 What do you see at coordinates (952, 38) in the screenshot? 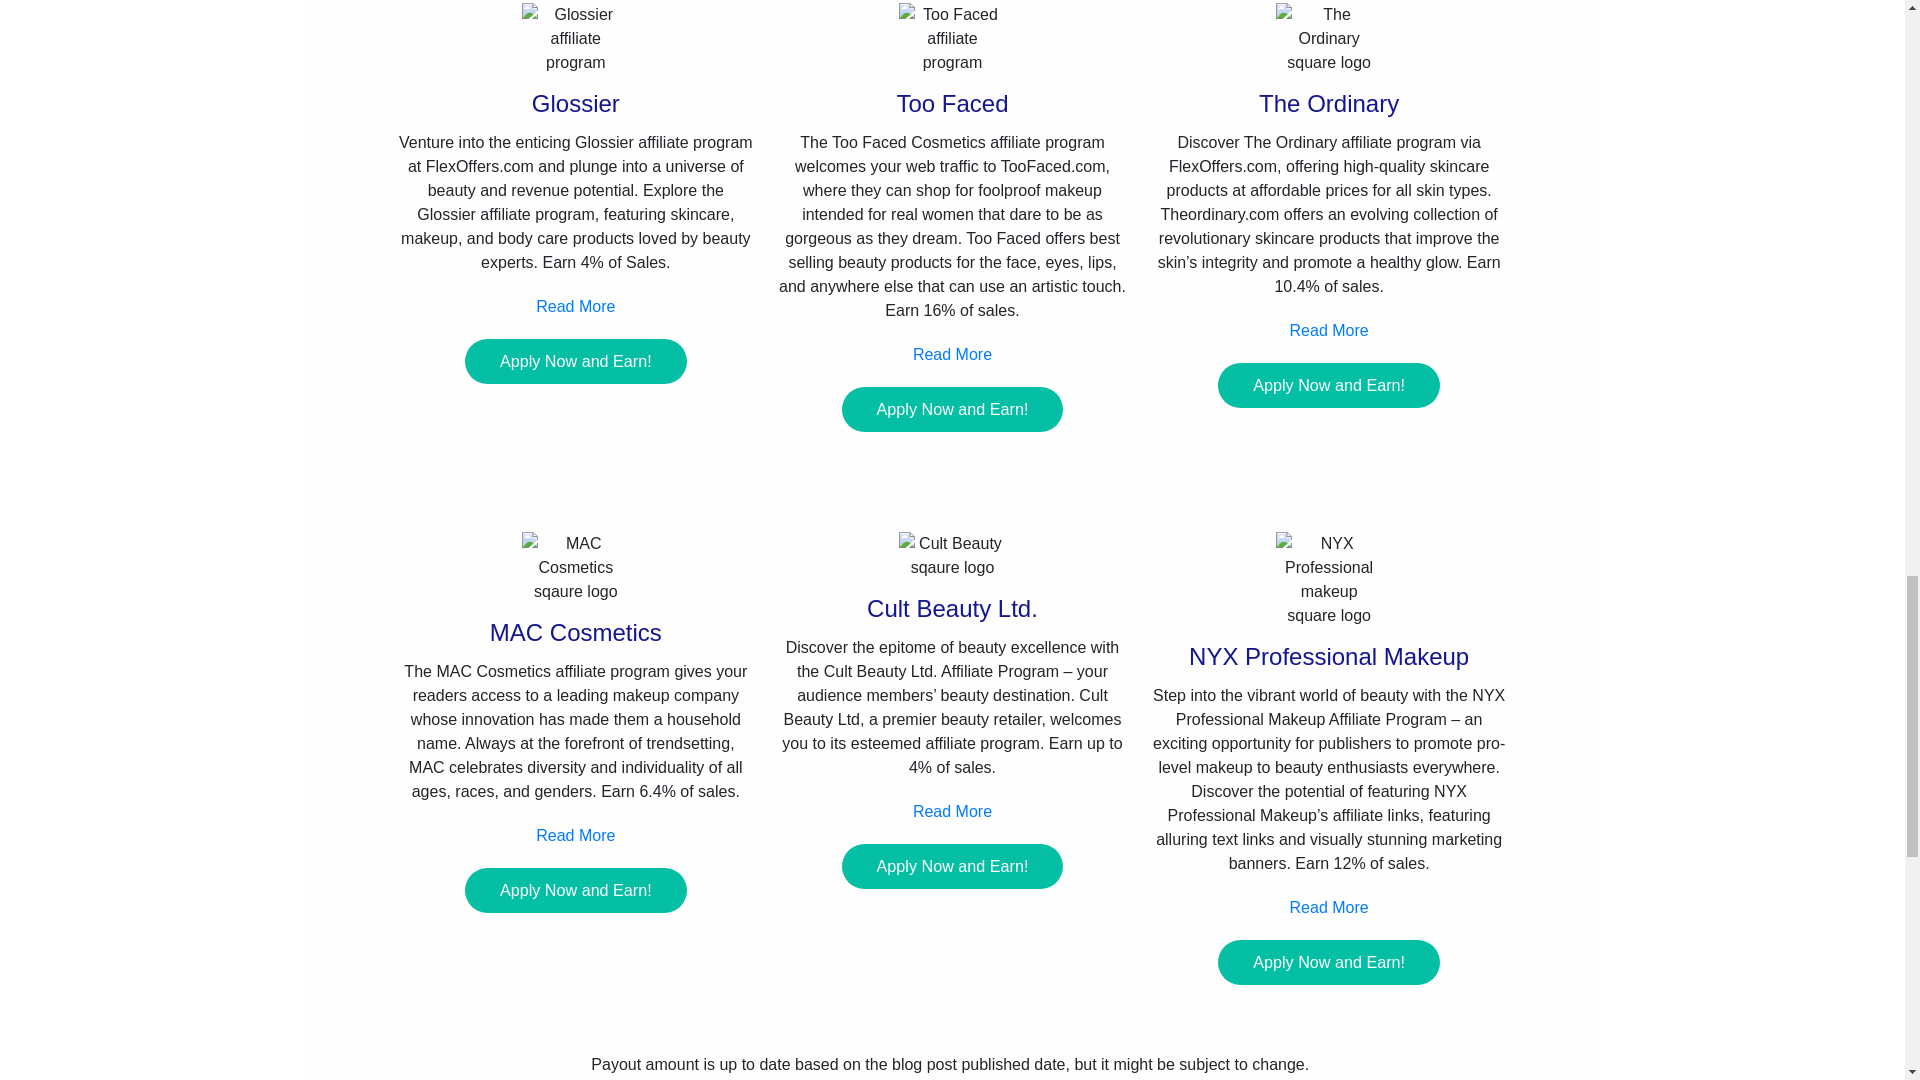
I see `Too Faced affiliate program` at bounding box center [952, 38].